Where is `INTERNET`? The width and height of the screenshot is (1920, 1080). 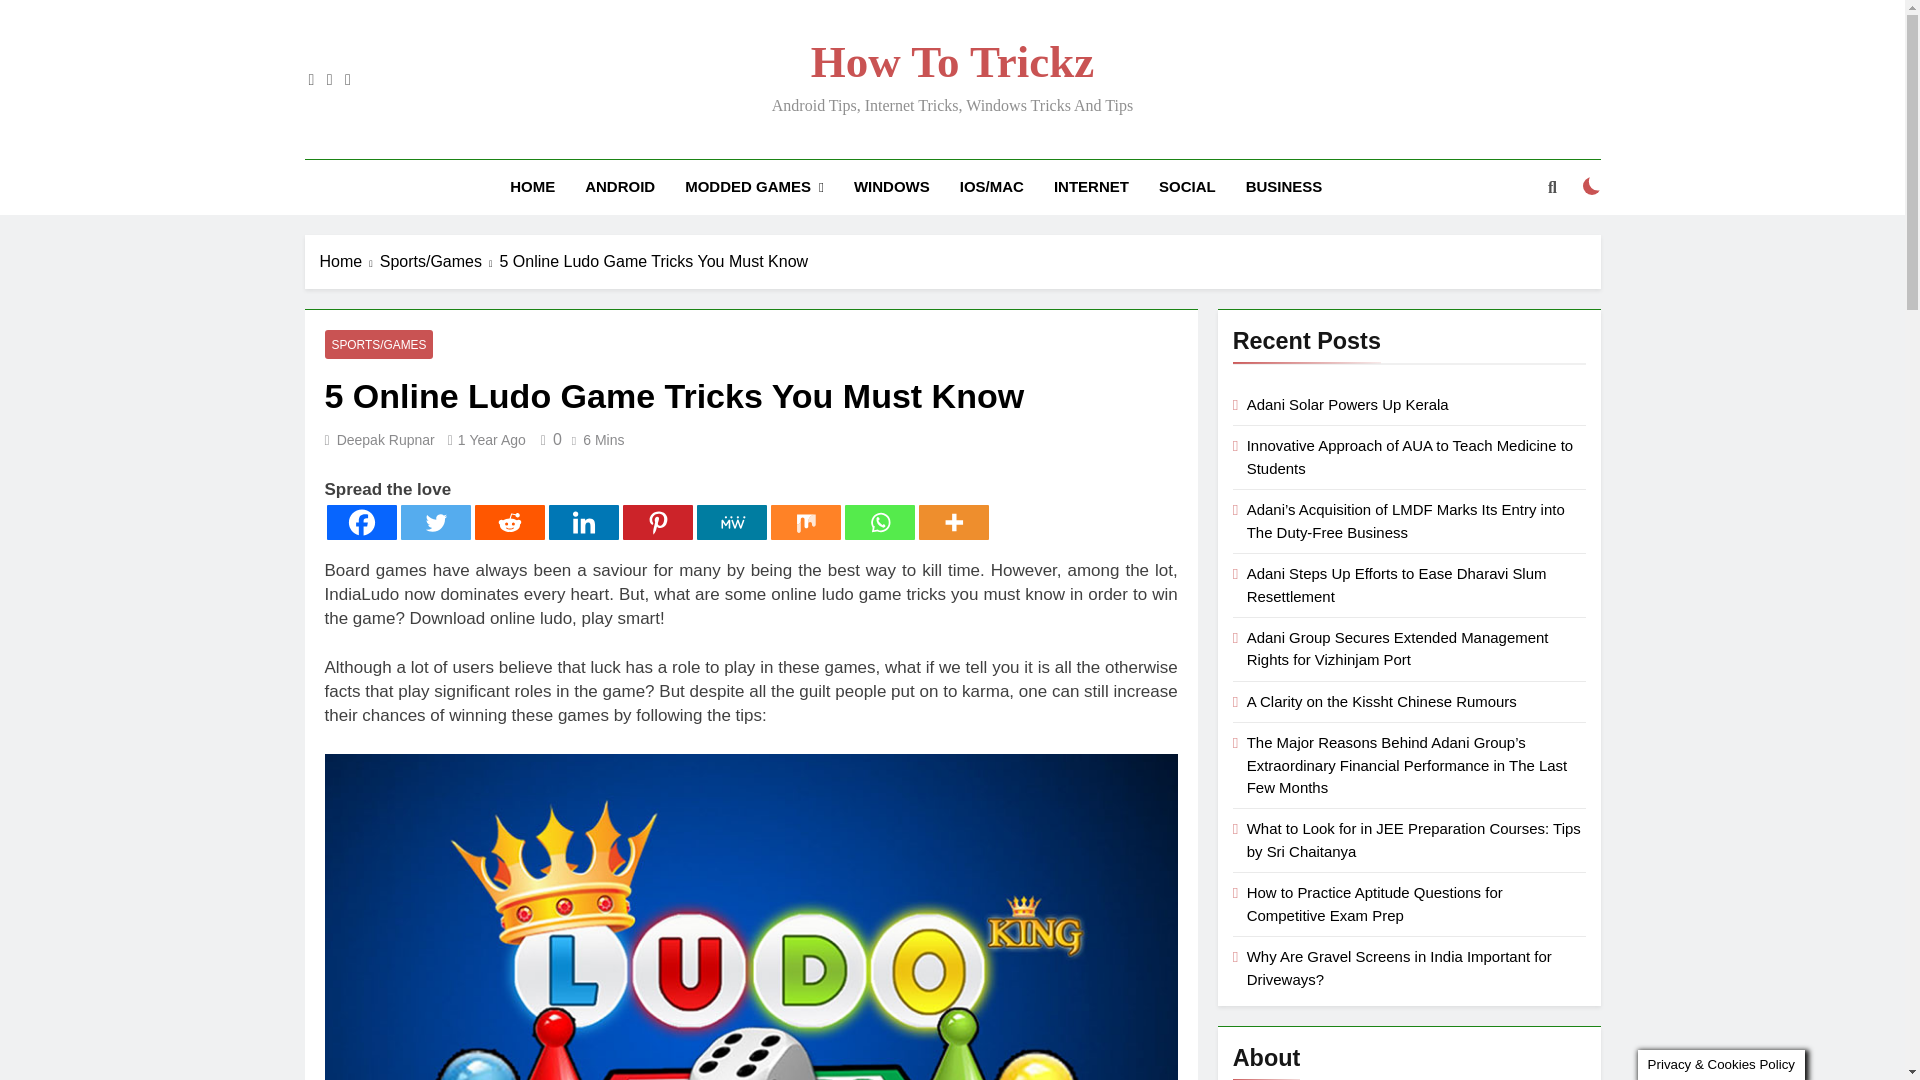 INTERNET is located at coordinates (1091, 186).